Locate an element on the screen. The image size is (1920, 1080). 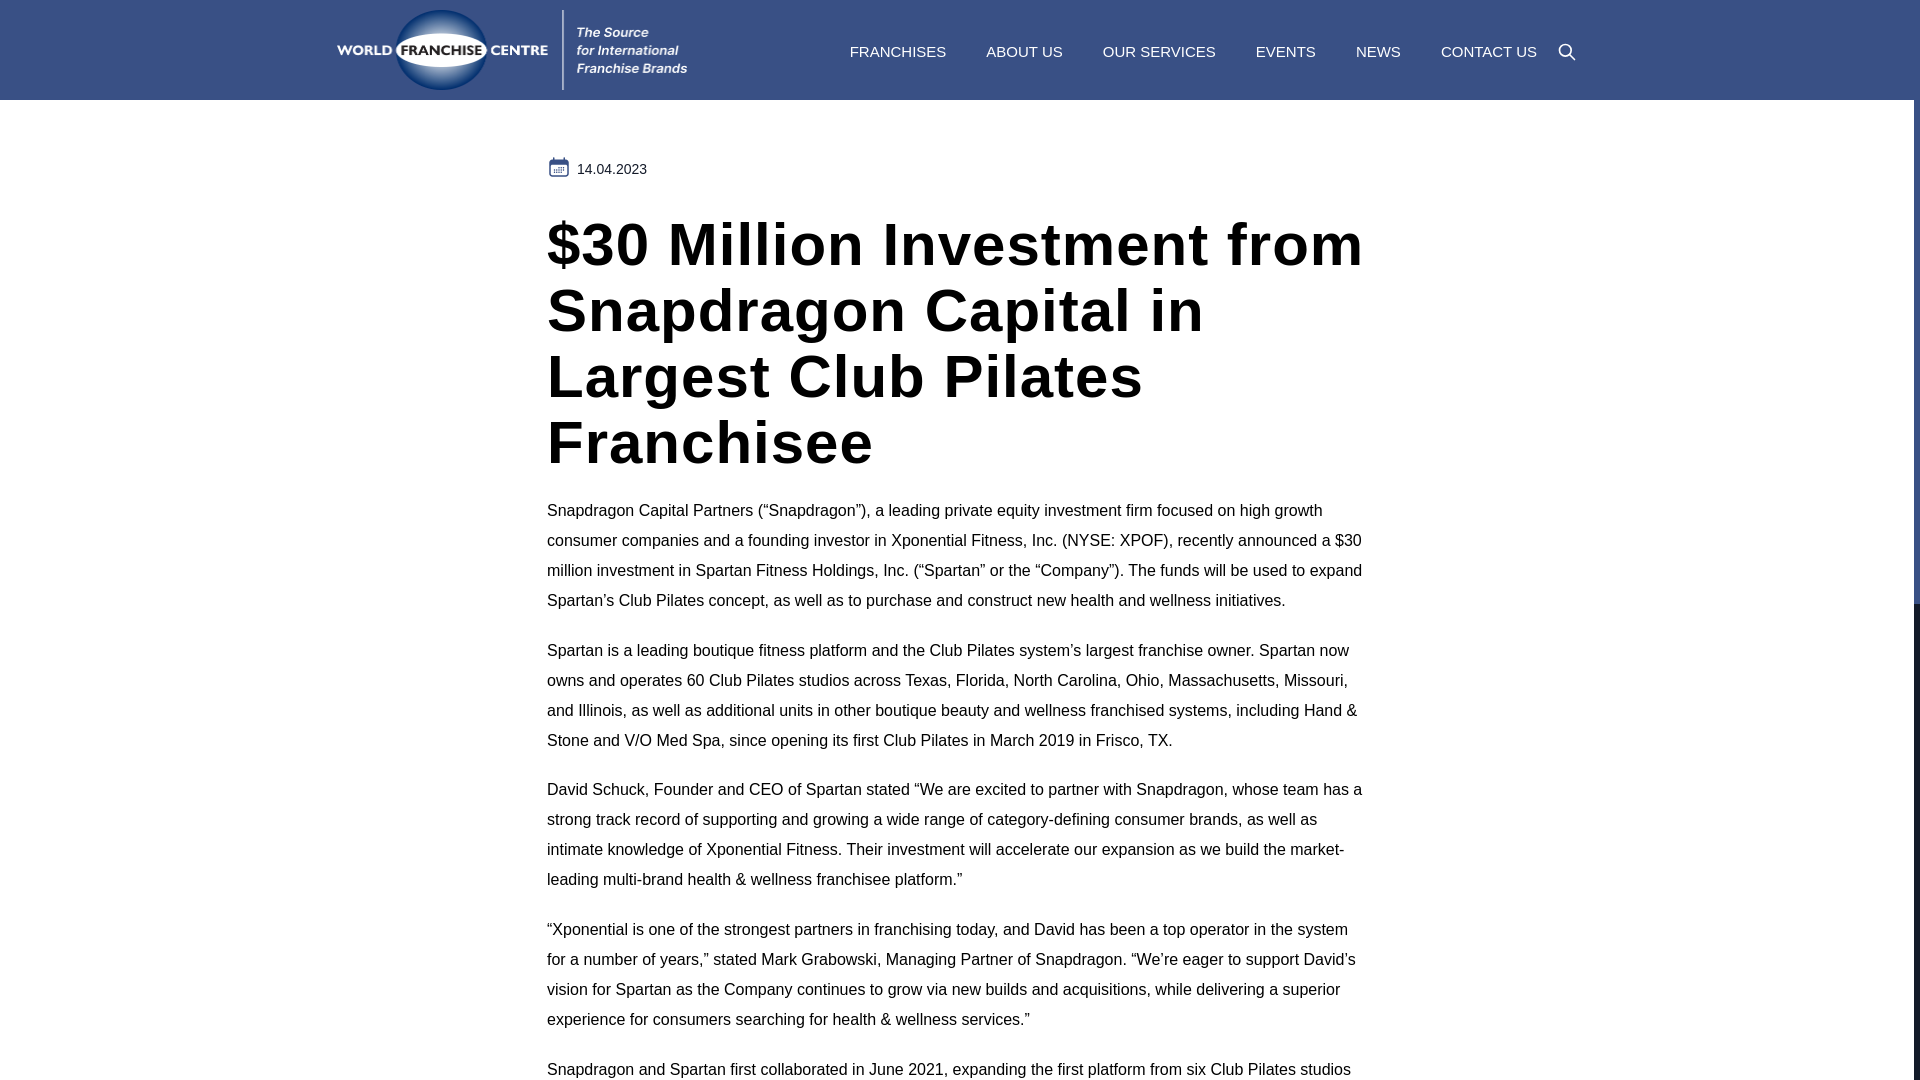
ABOUT US is located at coordinates (1024, 52).